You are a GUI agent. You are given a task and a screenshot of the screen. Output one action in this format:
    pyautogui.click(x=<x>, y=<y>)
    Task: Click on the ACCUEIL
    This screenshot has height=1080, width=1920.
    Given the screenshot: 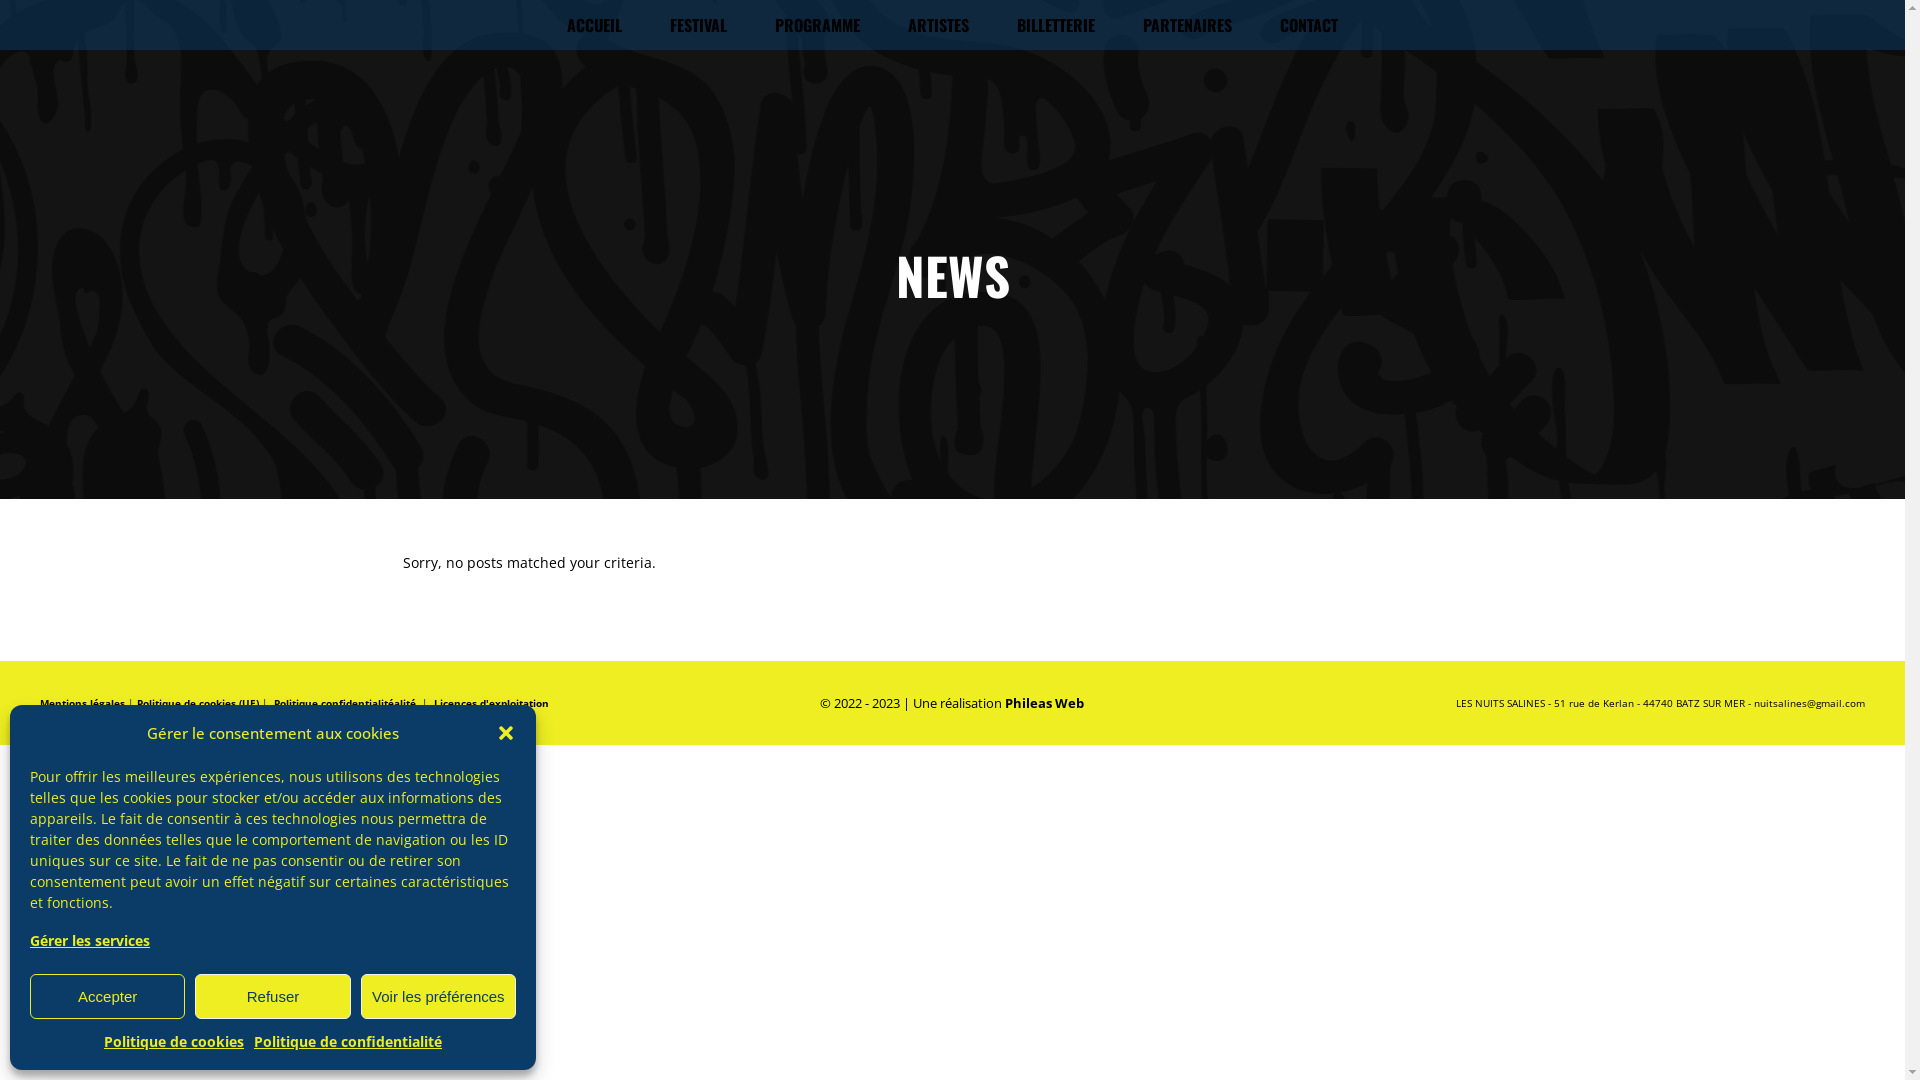 What is the action you would take?
    pyautogui.click(x=594, y=25)
    